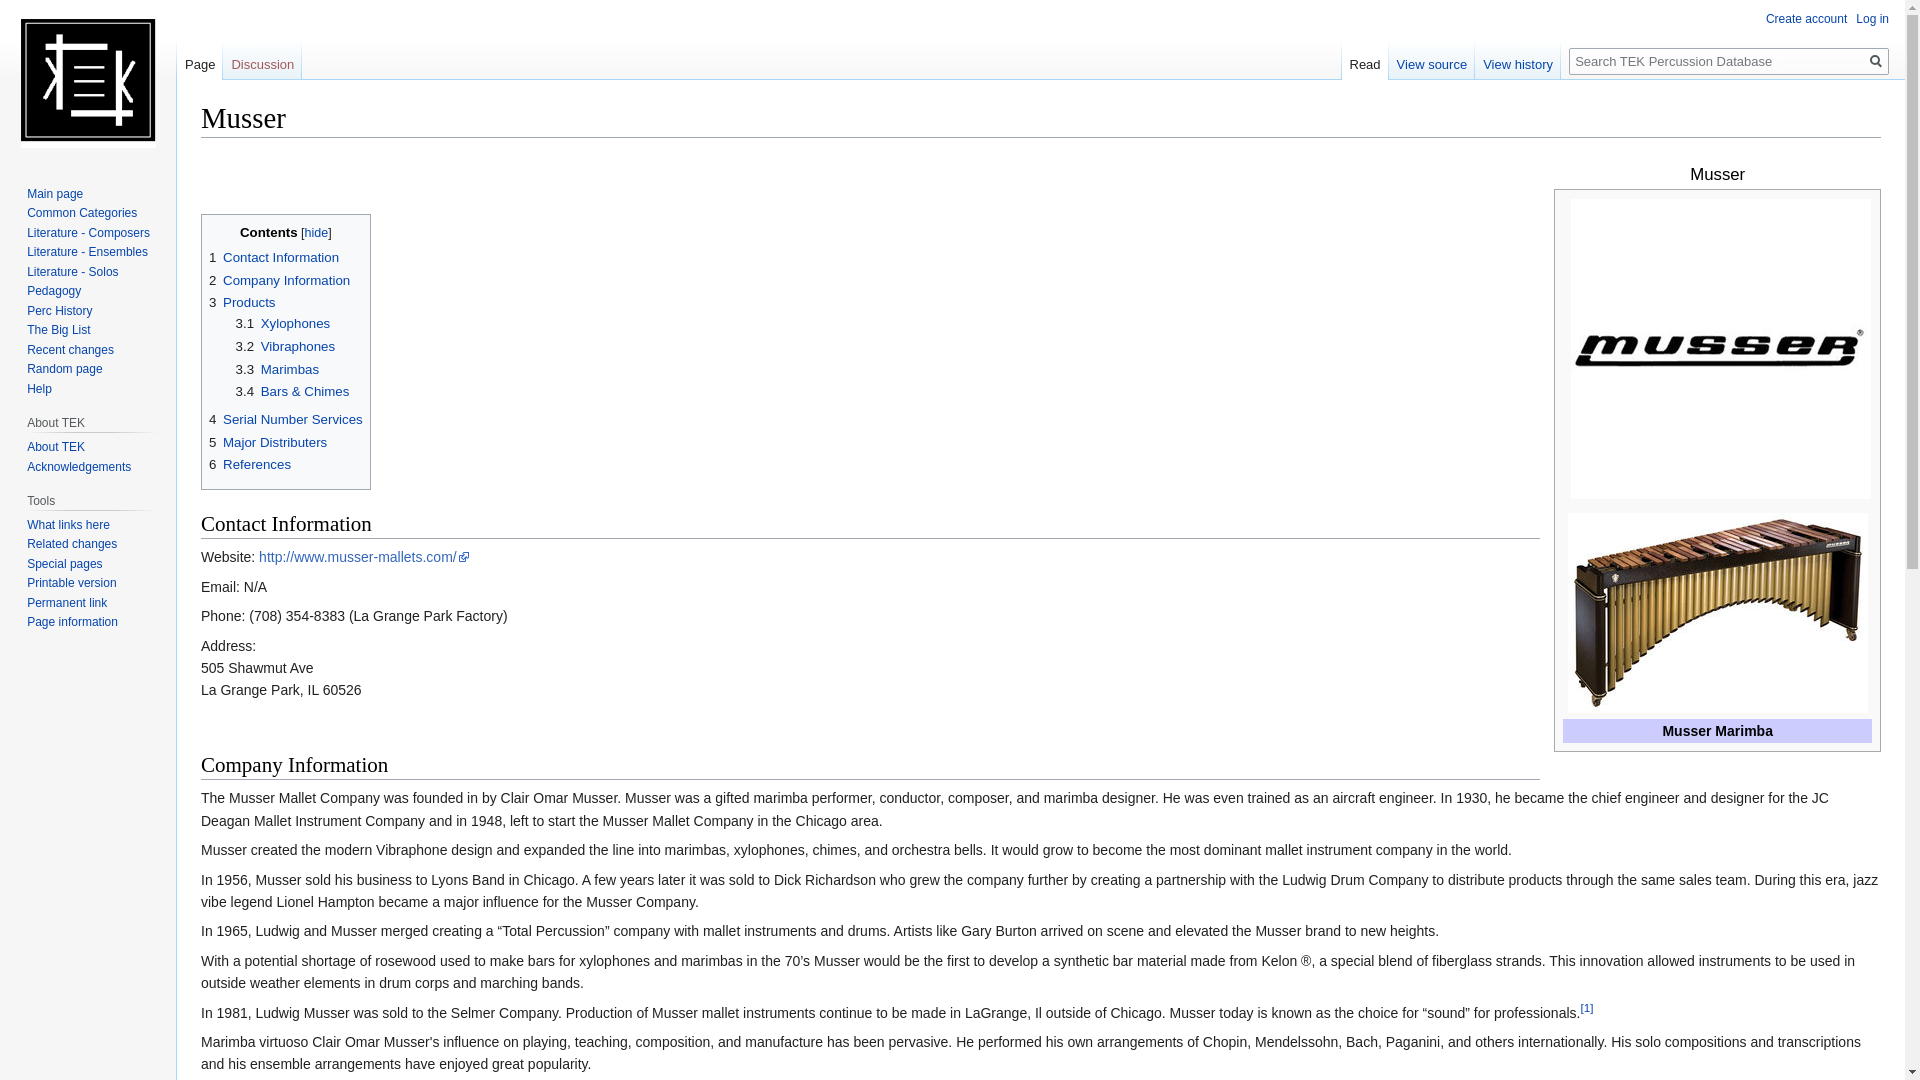 This screenshot has height=1080, width=1920. What do you see at coordinates (286, 346) in the screenshot?
I see `3.2 Vibraphones` at bounding box center [286, 346].